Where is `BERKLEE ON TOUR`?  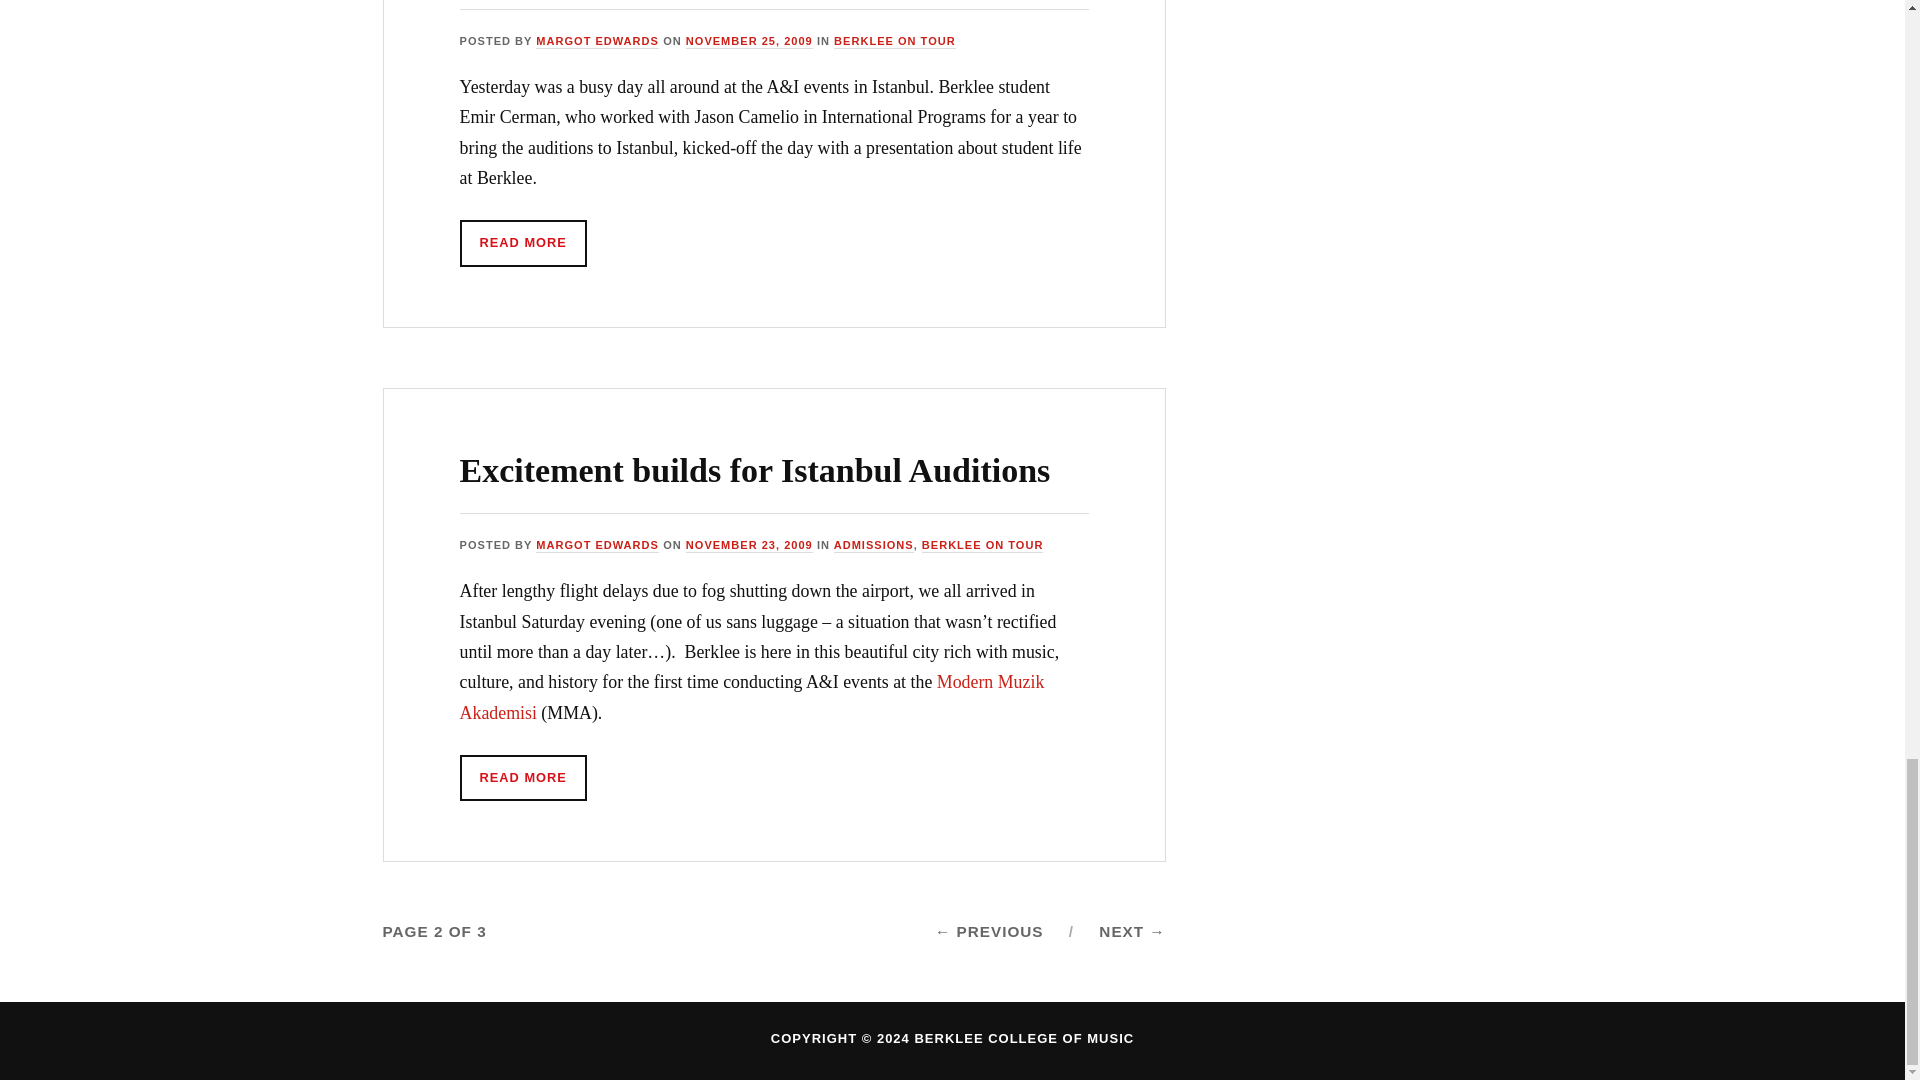
BERKLEE ON TOUR is located at coordinates (982, 545).